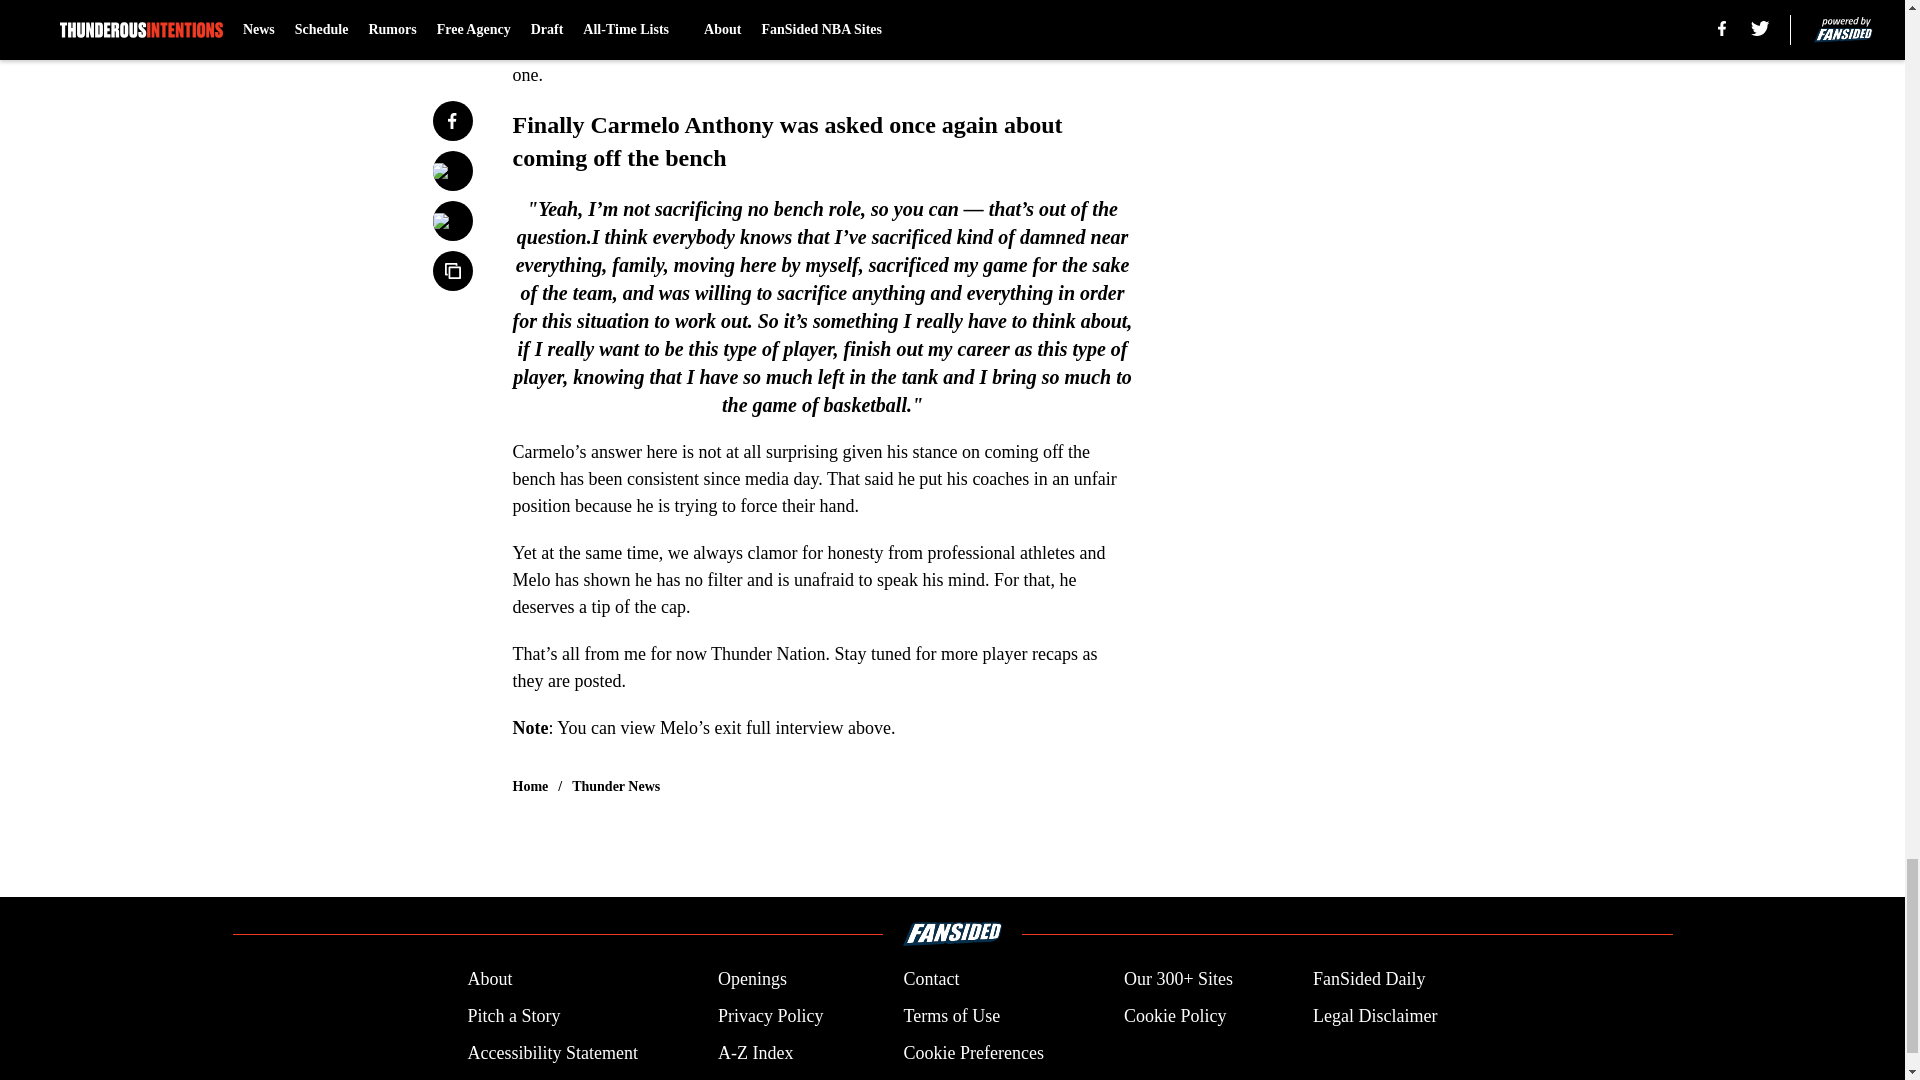 The image size is (1920, 1080). Describe the element at coordinates (513, 1016) in the screenshot. I see `Pitch a Story` at that location.